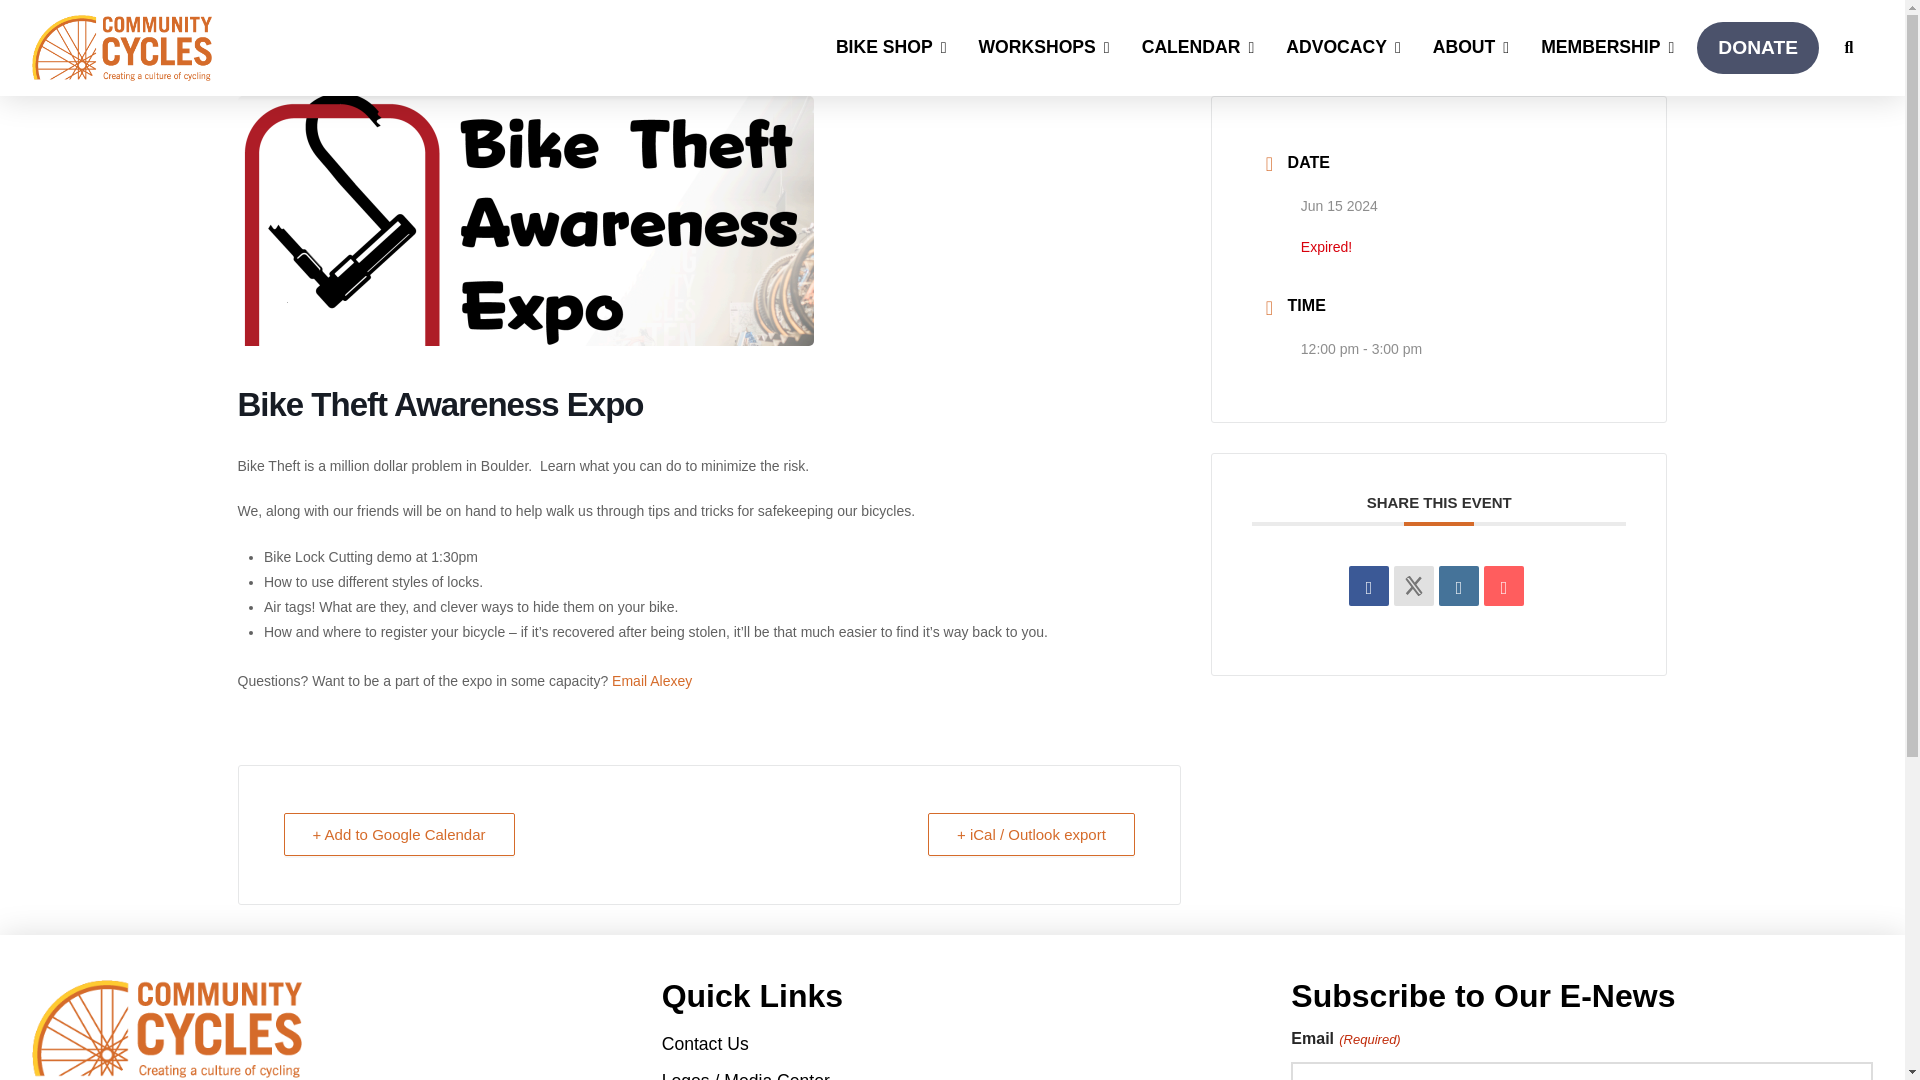 Image resolution: width=1920 pixels, height=1080 pixels. Describe the element at coordinates (1458, 585) in the screenshot. I see `Linkedin` at that location.